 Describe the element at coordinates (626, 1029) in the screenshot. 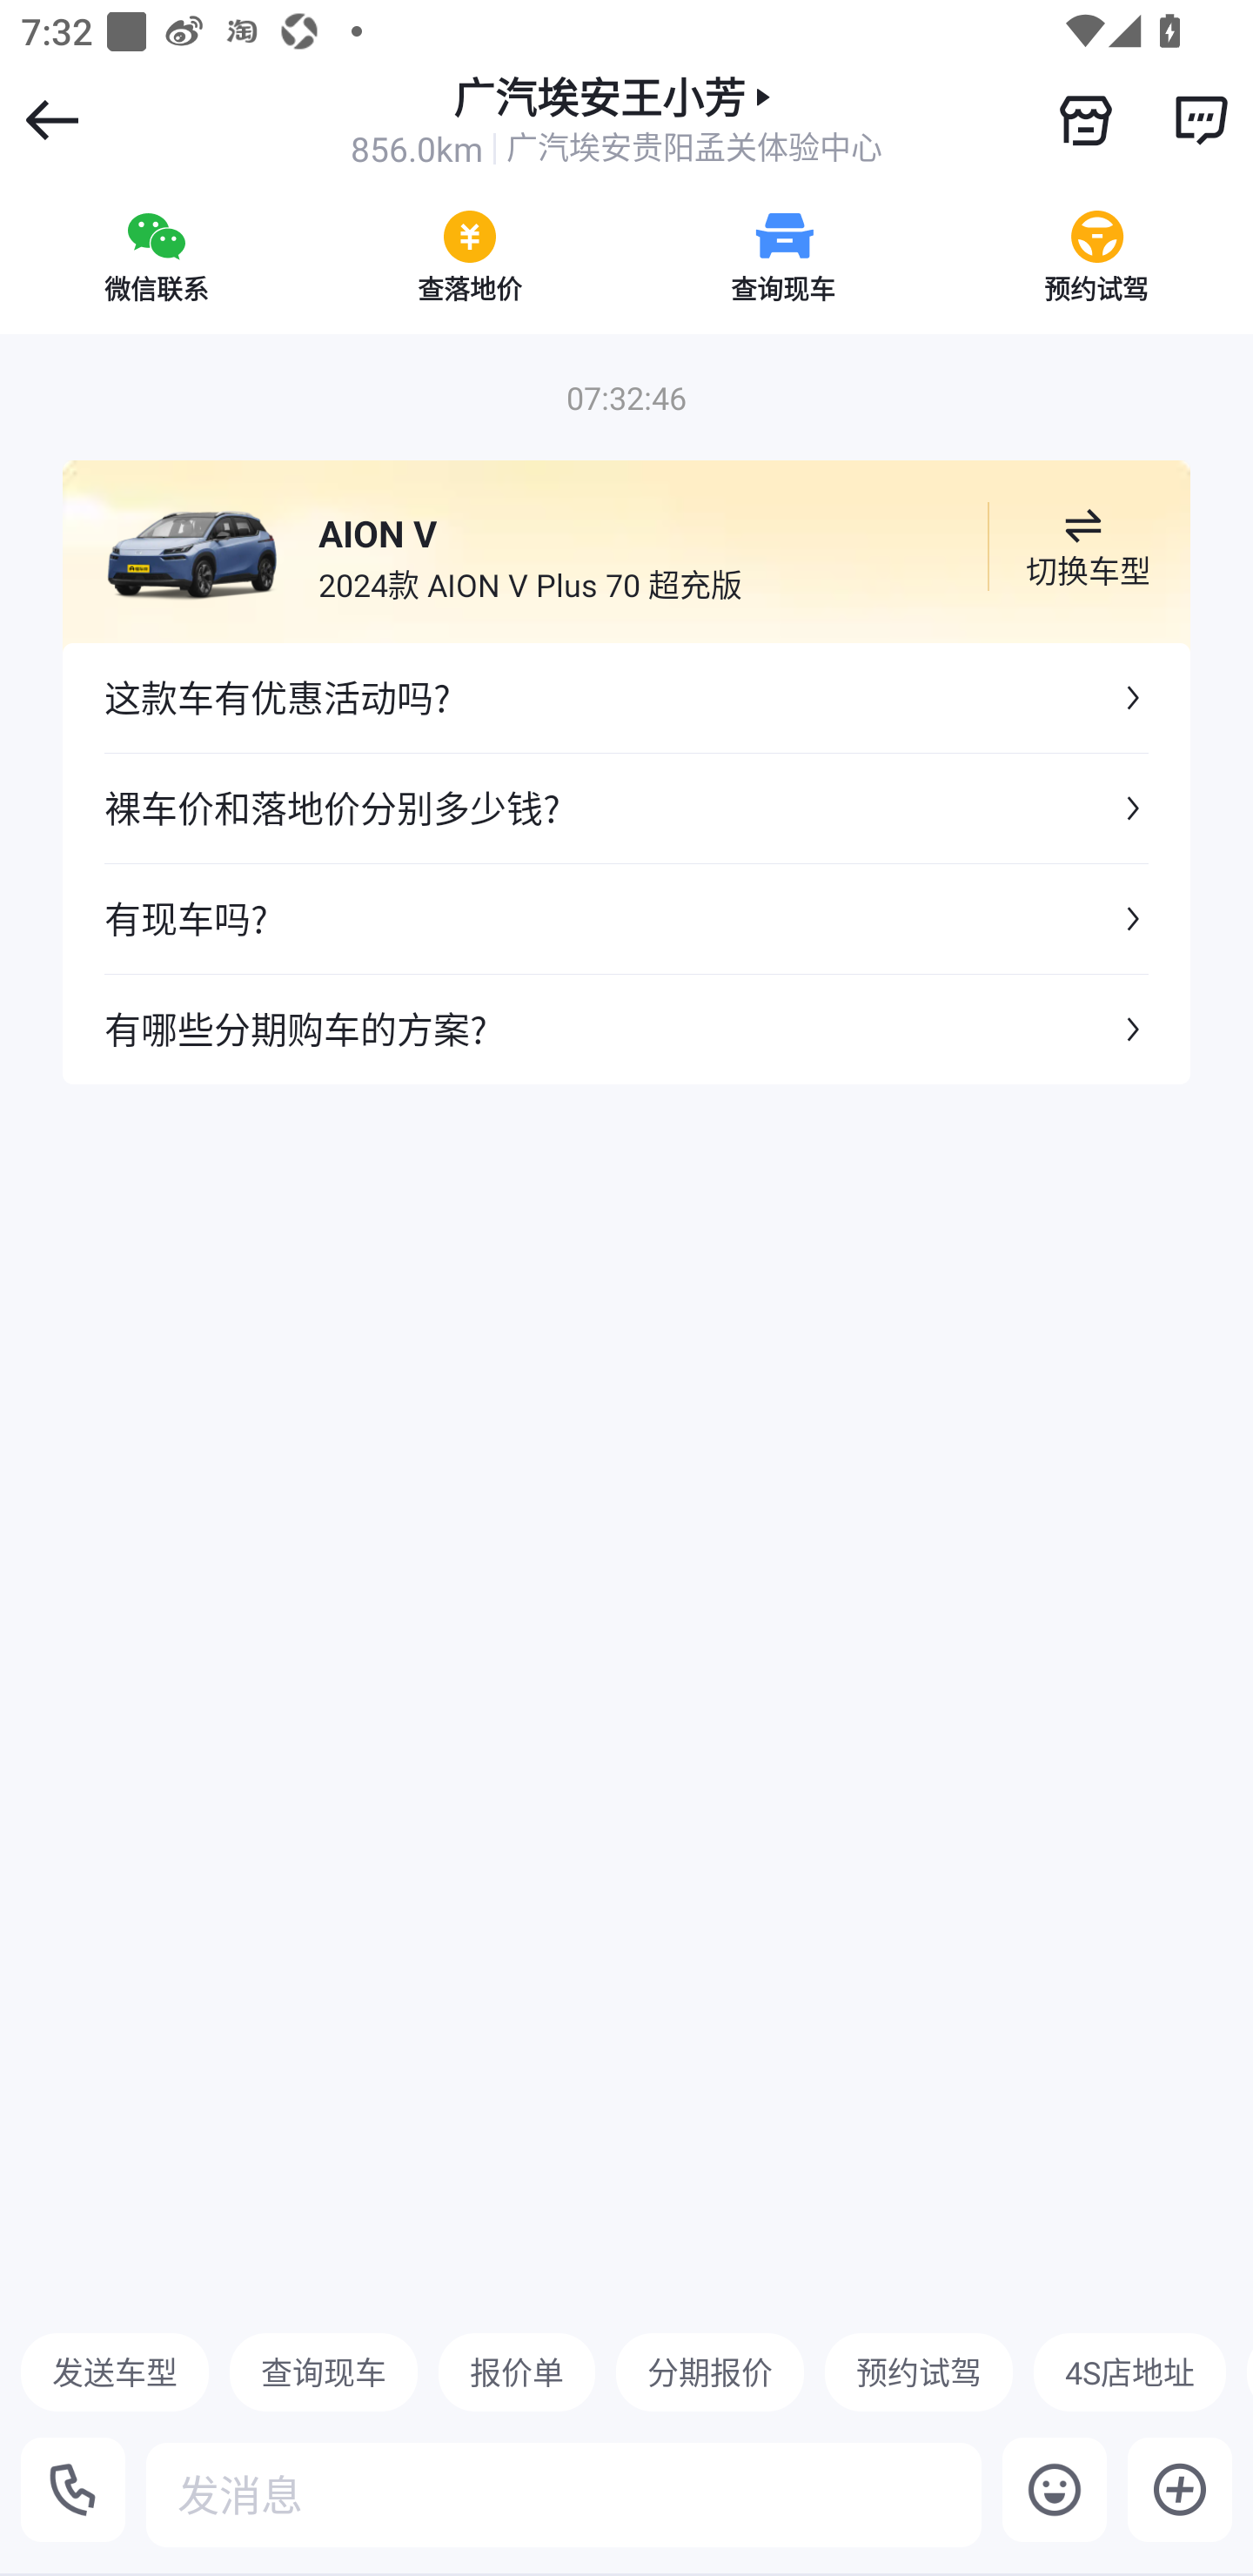

I see `有哪些分期购车的方案?` at that location.